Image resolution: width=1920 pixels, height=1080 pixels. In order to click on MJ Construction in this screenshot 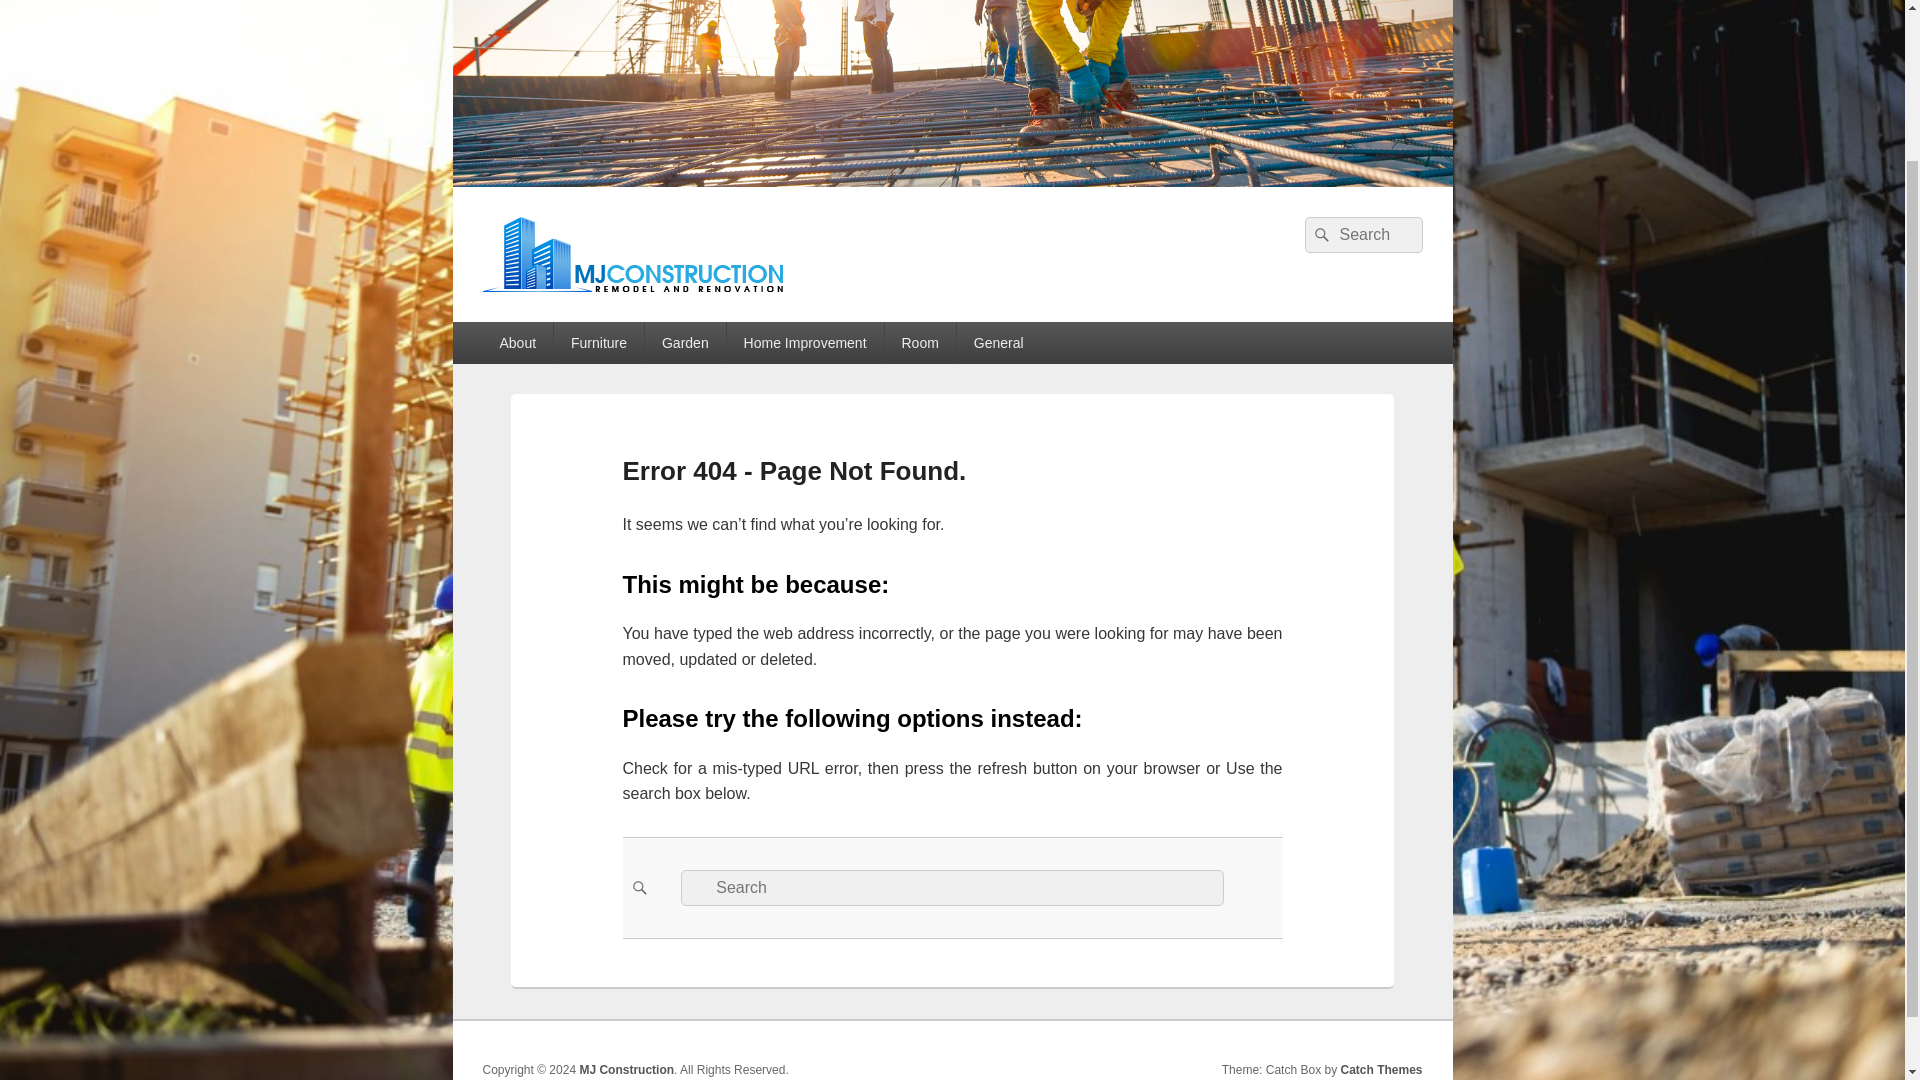, I will do `click(624, 314)`.